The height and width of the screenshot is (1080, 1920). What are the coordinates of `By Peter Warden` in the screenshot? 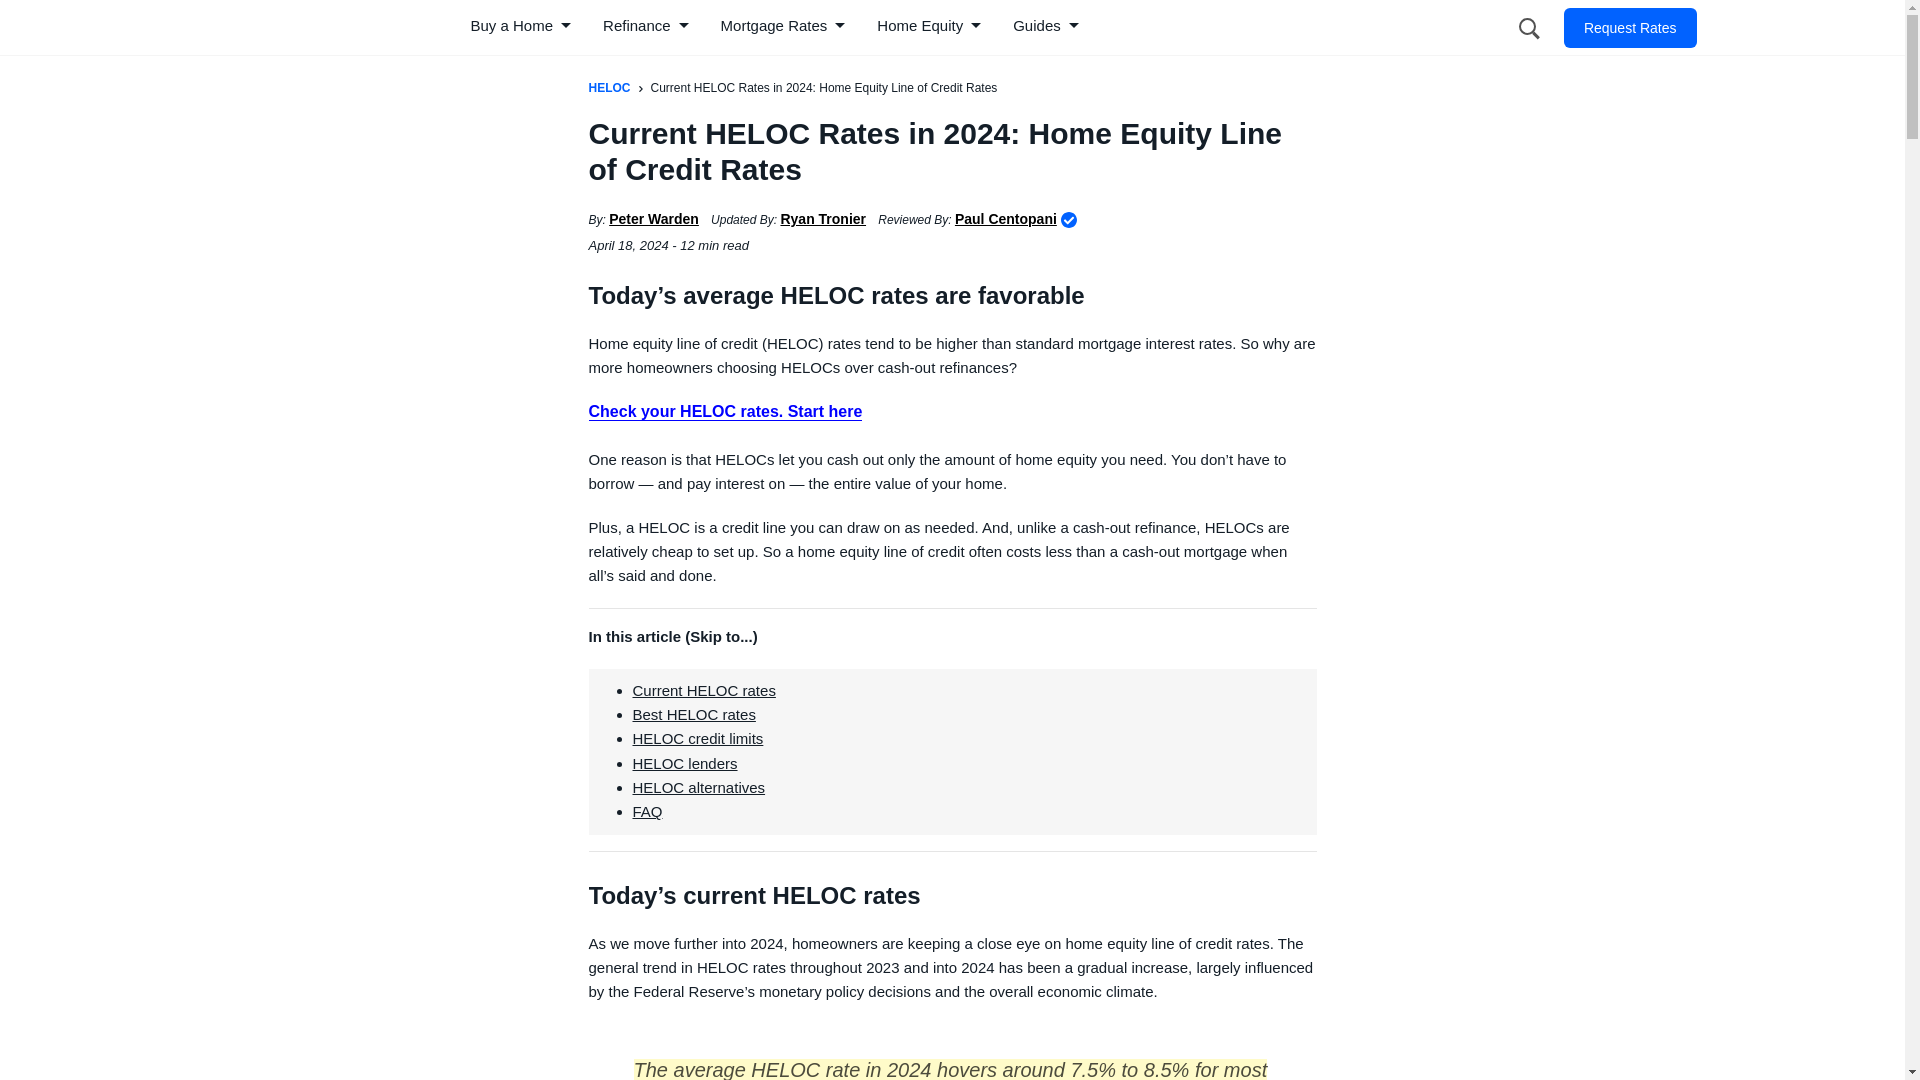 It's located at (653, 218).